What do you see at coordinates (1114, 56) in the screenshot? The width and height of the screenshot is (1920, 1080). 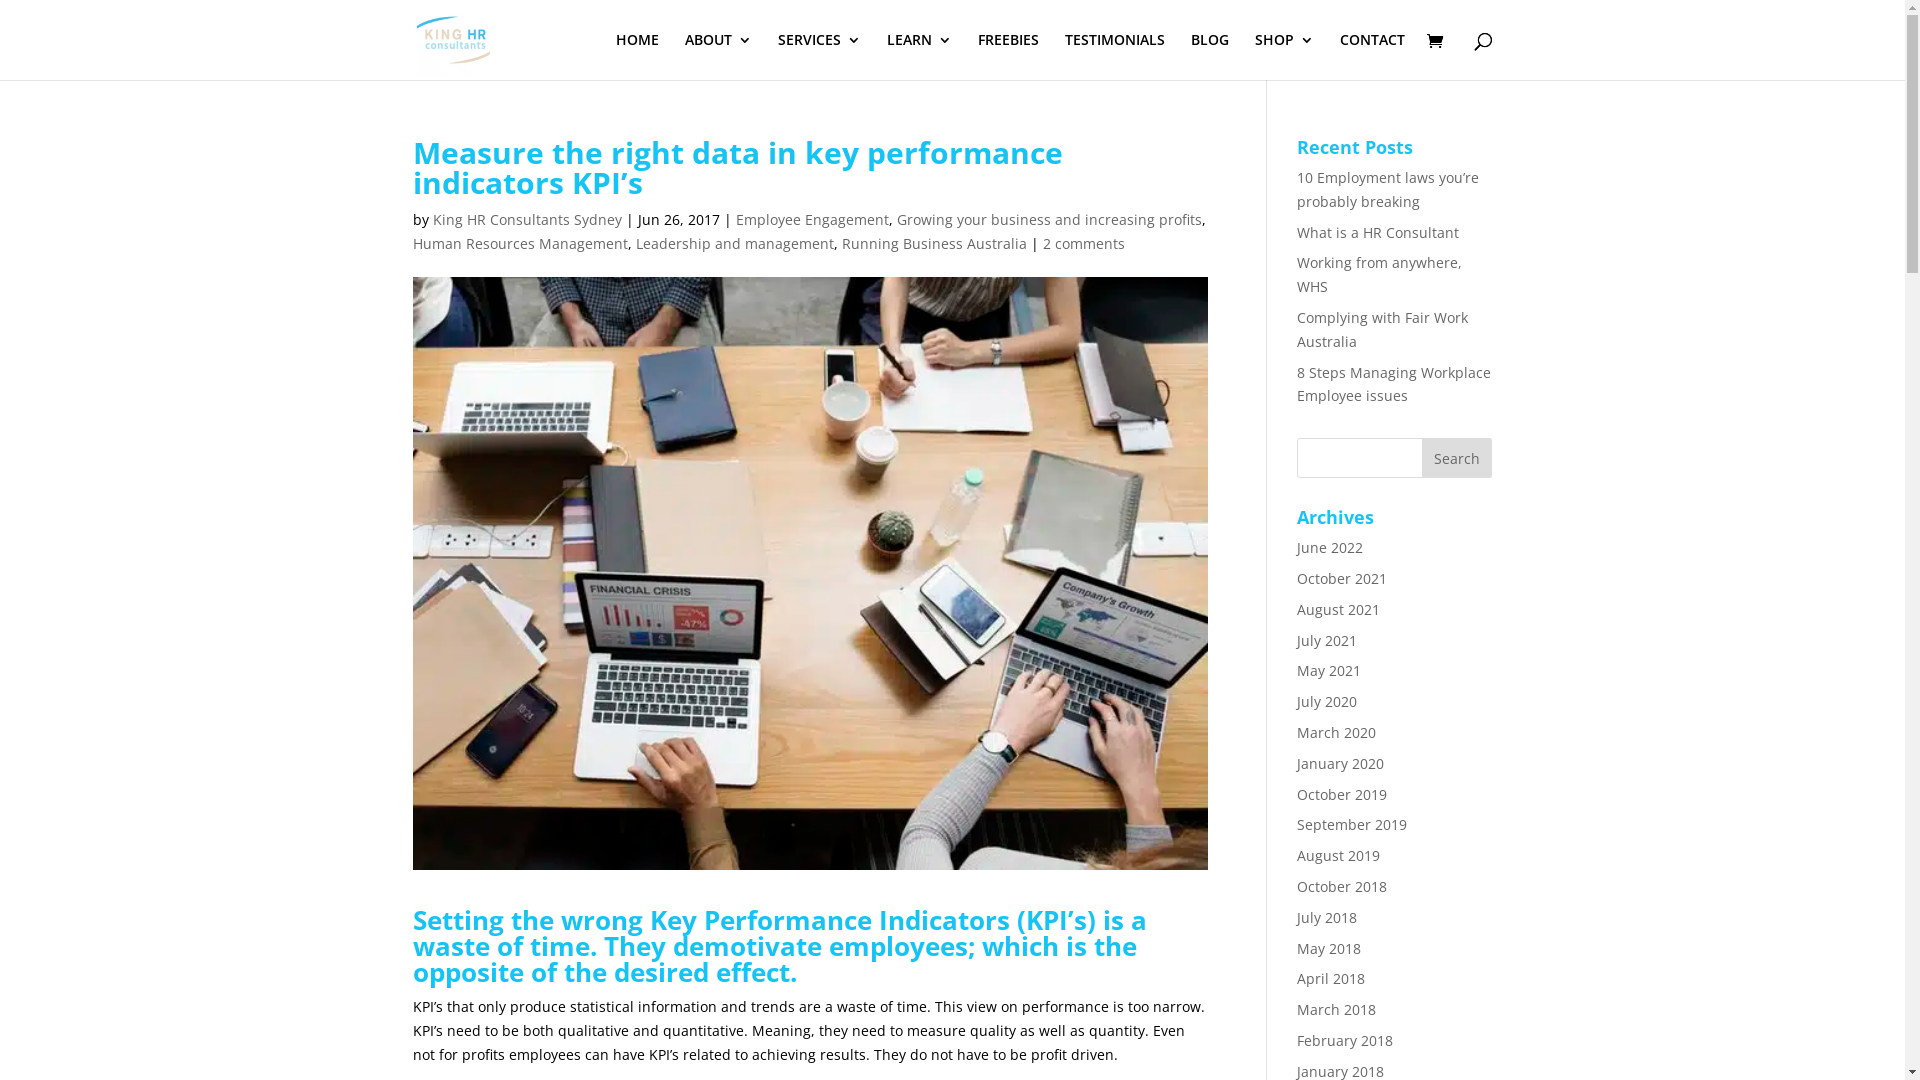 I see `TESTIMONIALS` at bounding box center [1114, 56].